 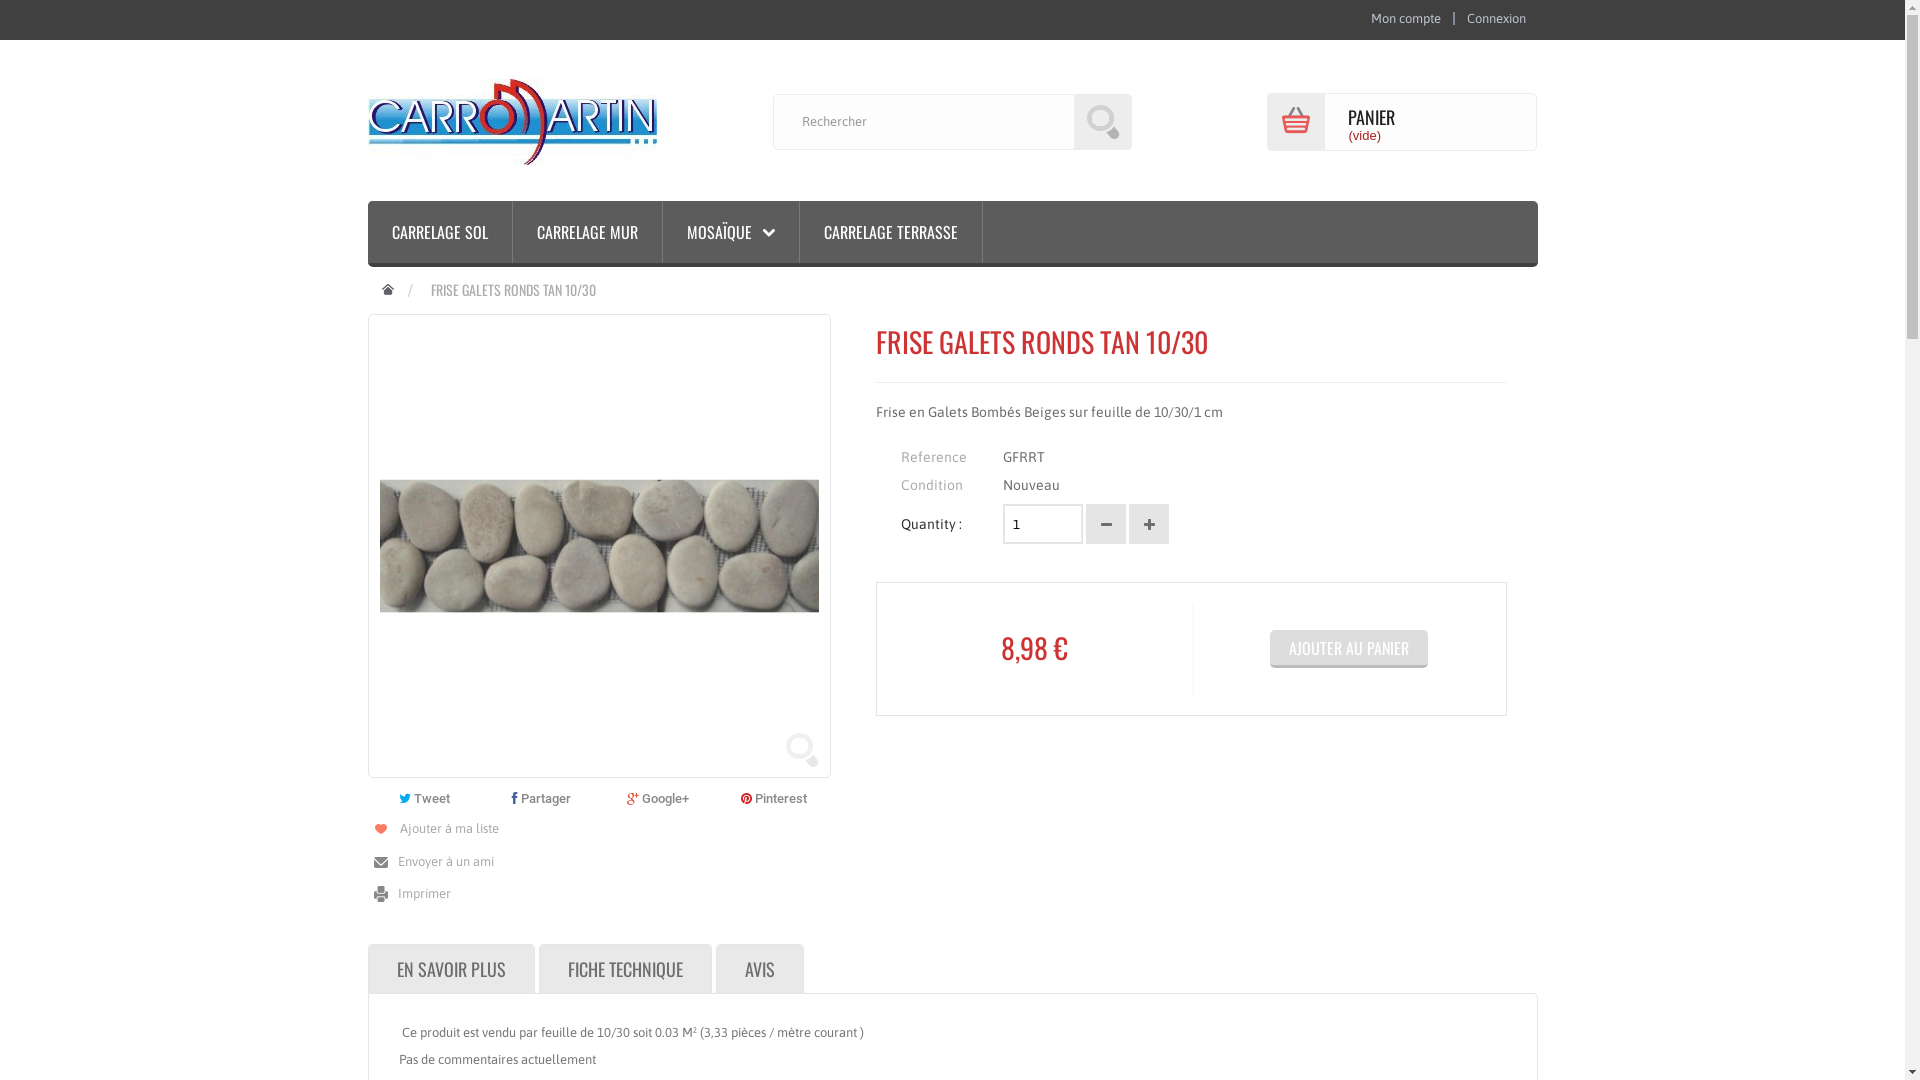 I want to click on CARRELAGE MUR, so click(x=586, y=232).